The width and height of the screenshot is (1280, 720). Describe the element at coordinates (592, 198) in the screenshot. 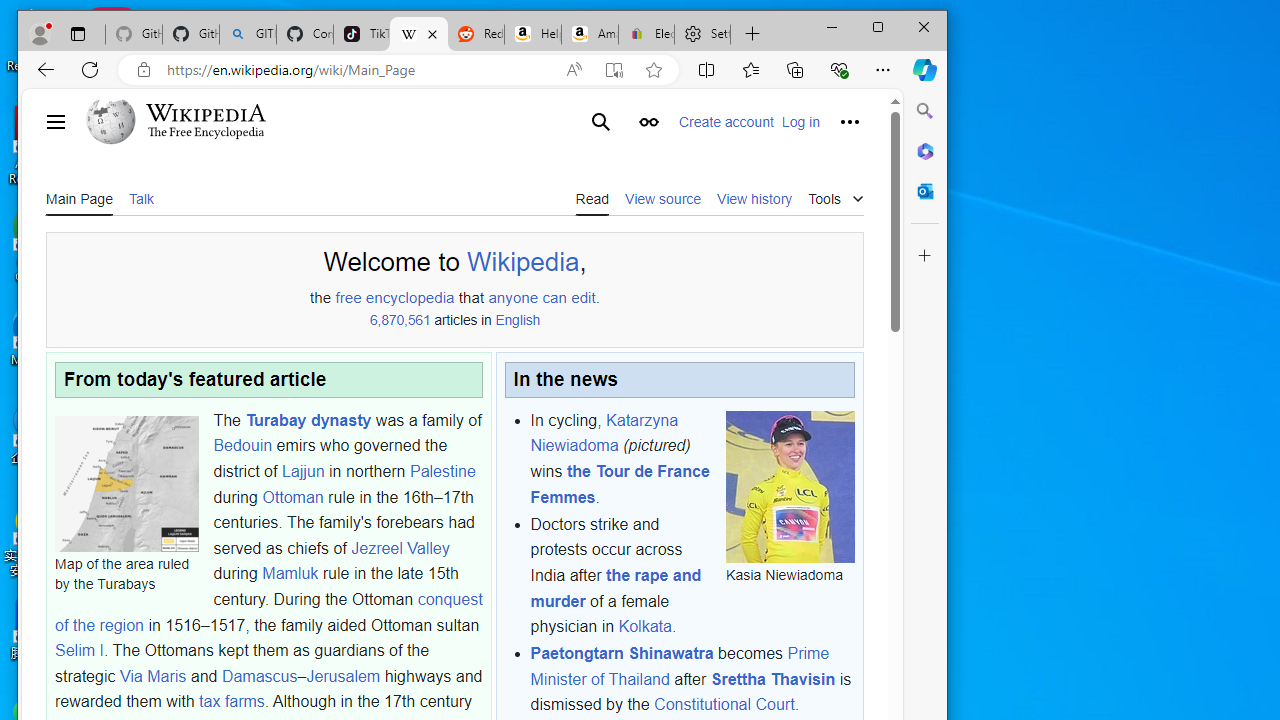

I see `Read` at that location.